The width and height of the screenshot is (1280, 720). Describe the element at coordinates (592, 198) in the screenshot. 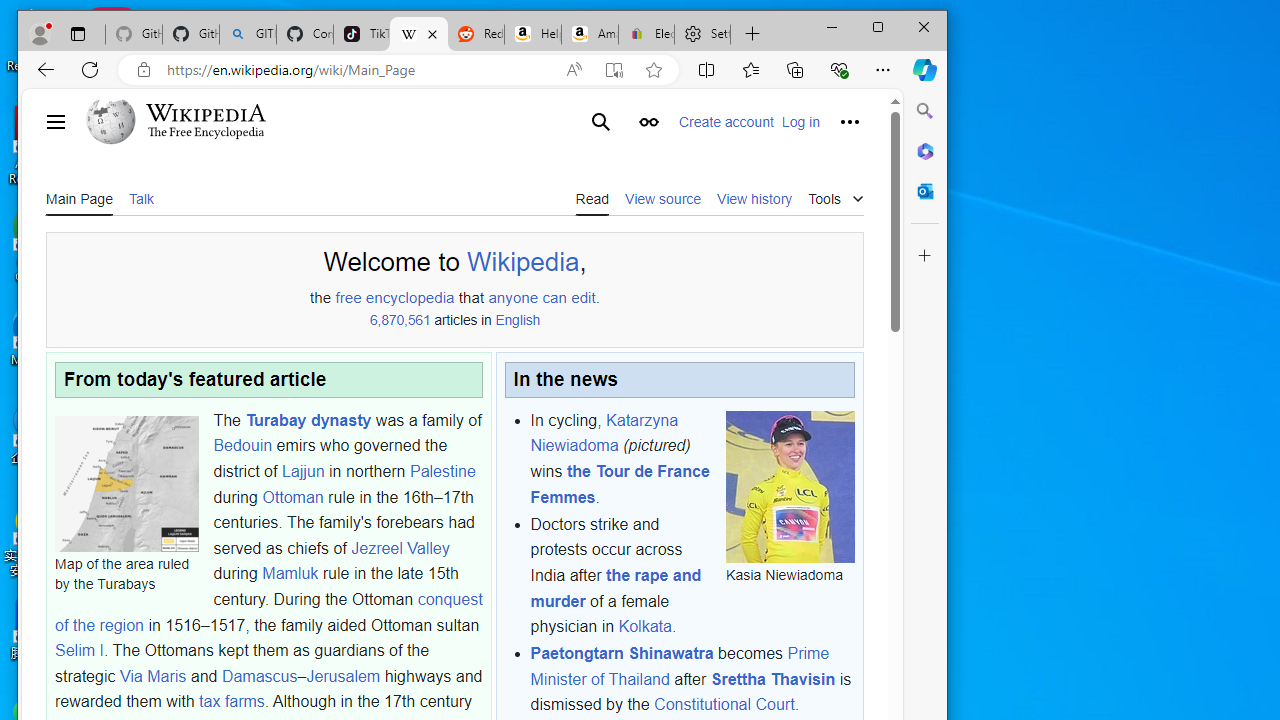

I see `Read` at that location.